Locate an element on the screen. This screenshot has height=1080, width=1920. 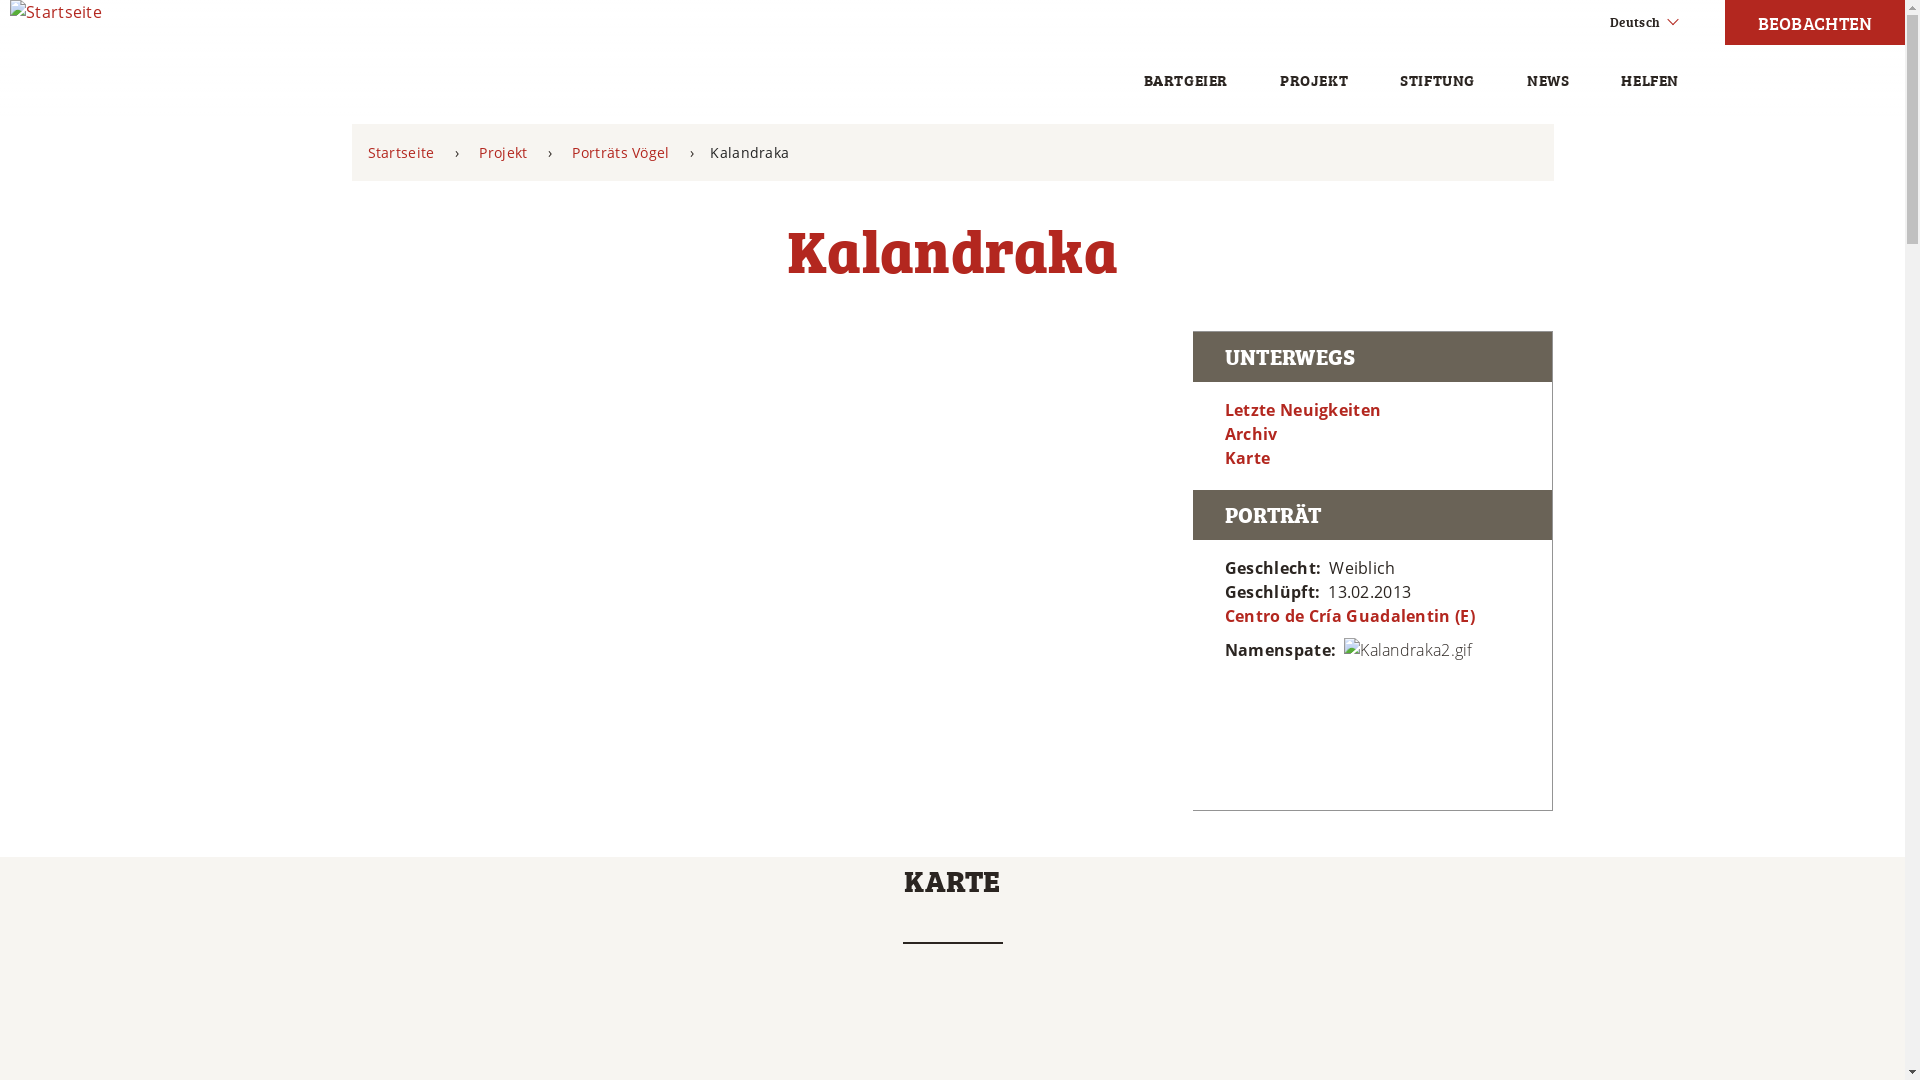
Projekt is located at coordinates (503, 152).